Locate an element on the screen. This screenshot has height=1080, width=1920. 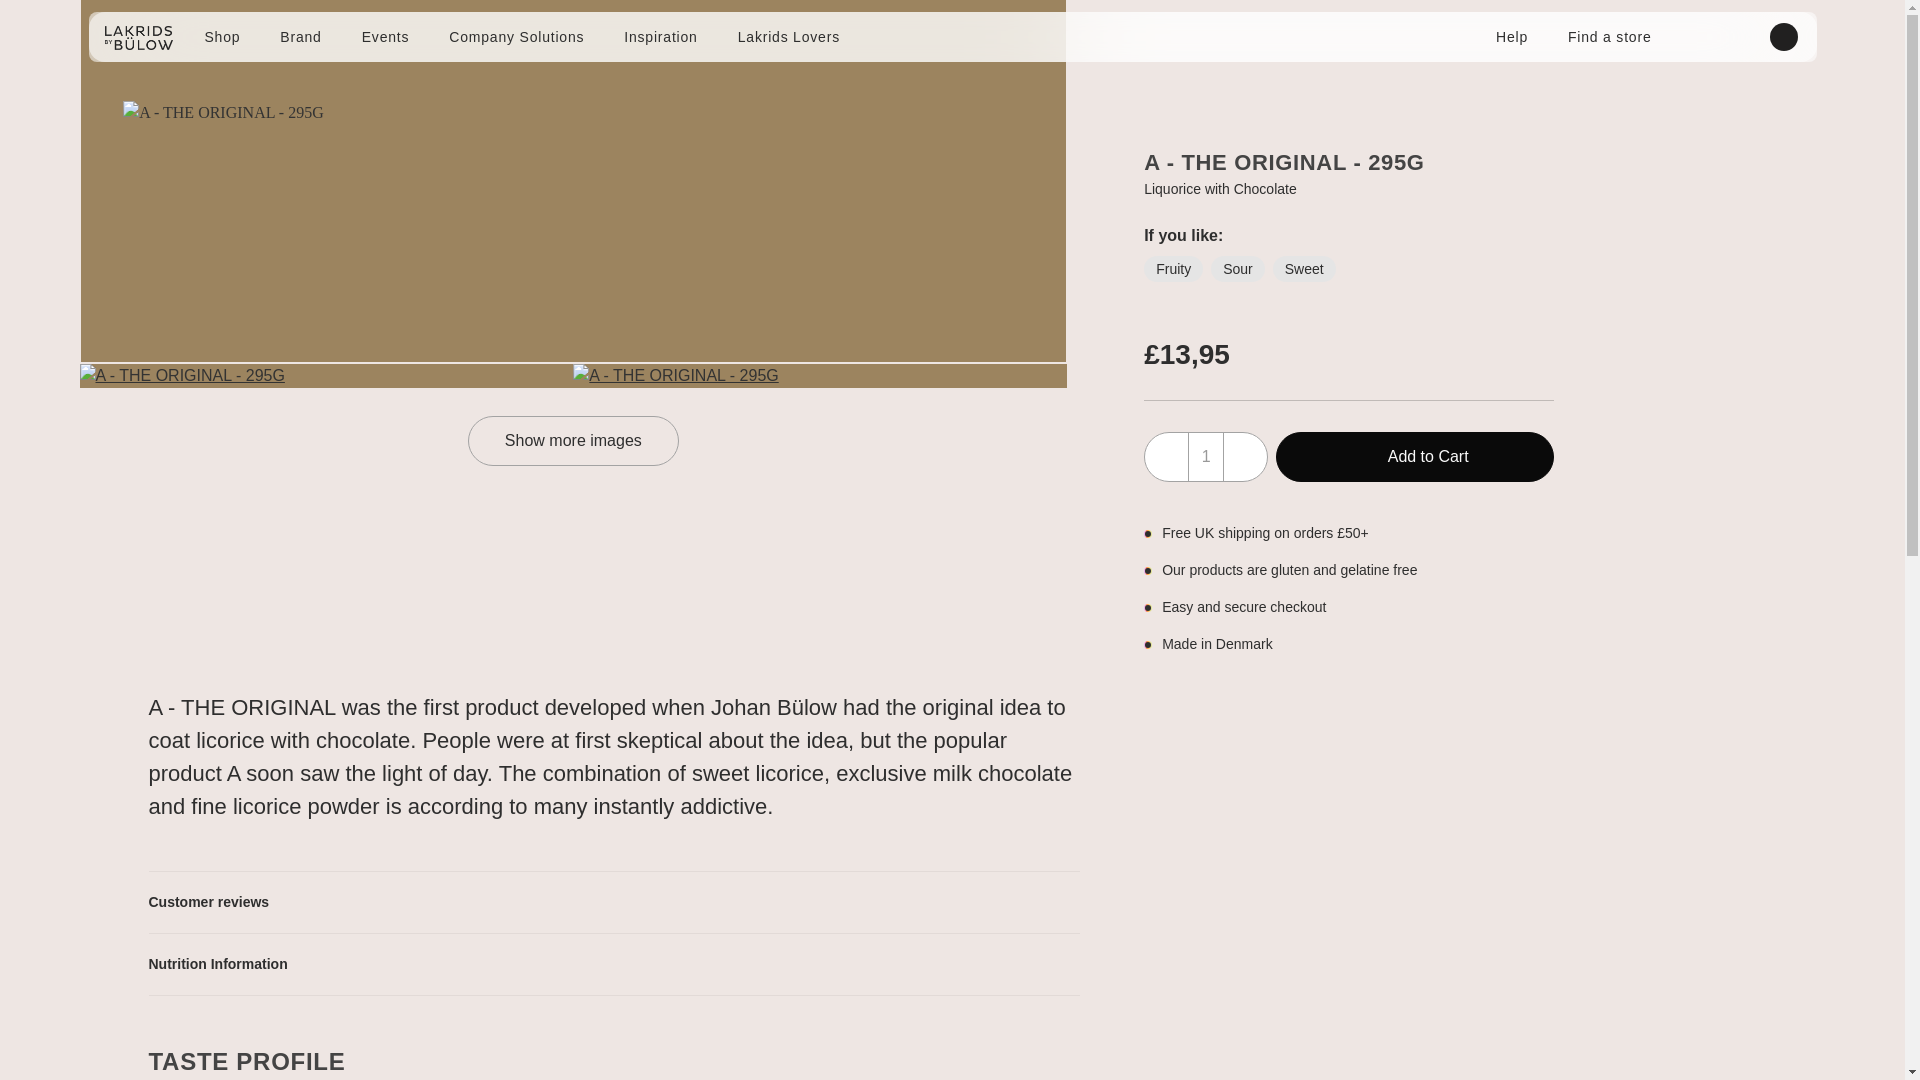
lakridsbybulow.co.uk is located at coordinates (138, 37).